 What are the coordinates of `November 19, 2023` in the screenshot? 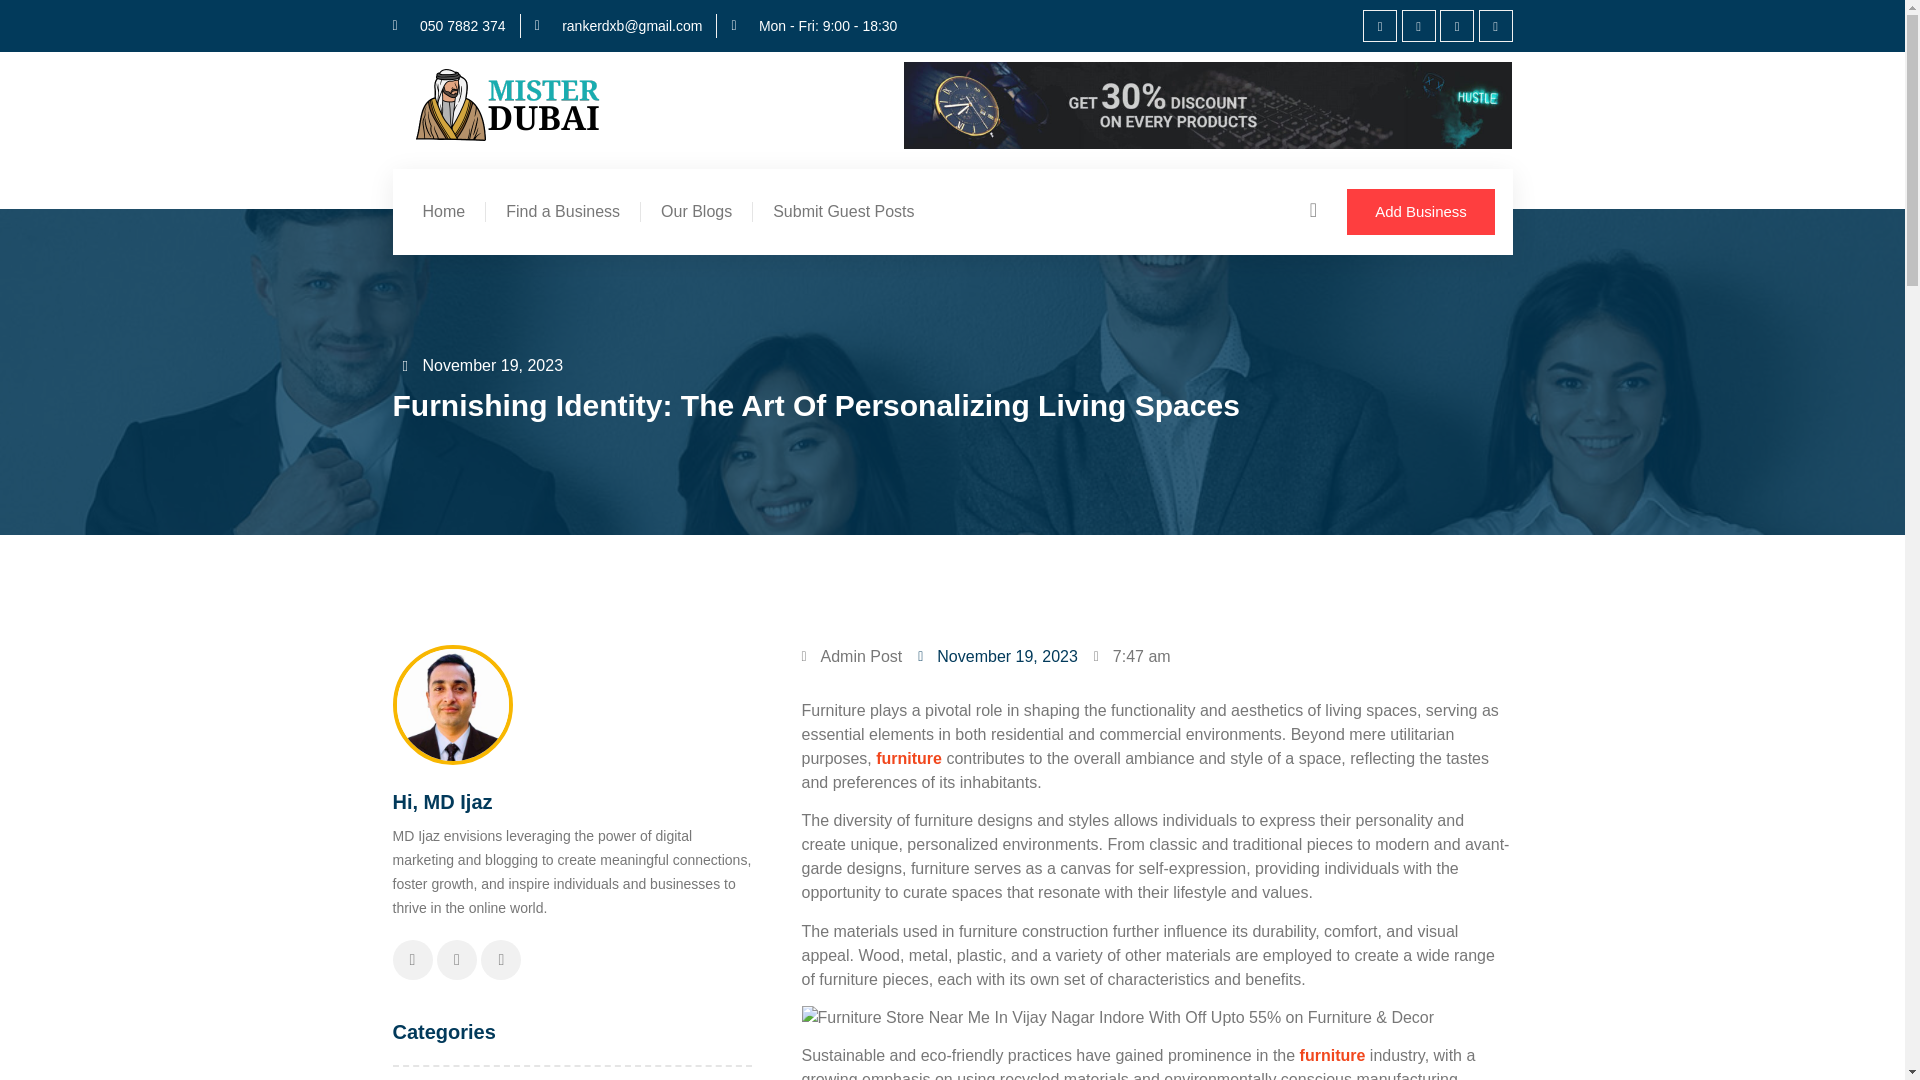 It's located at (482, 366).